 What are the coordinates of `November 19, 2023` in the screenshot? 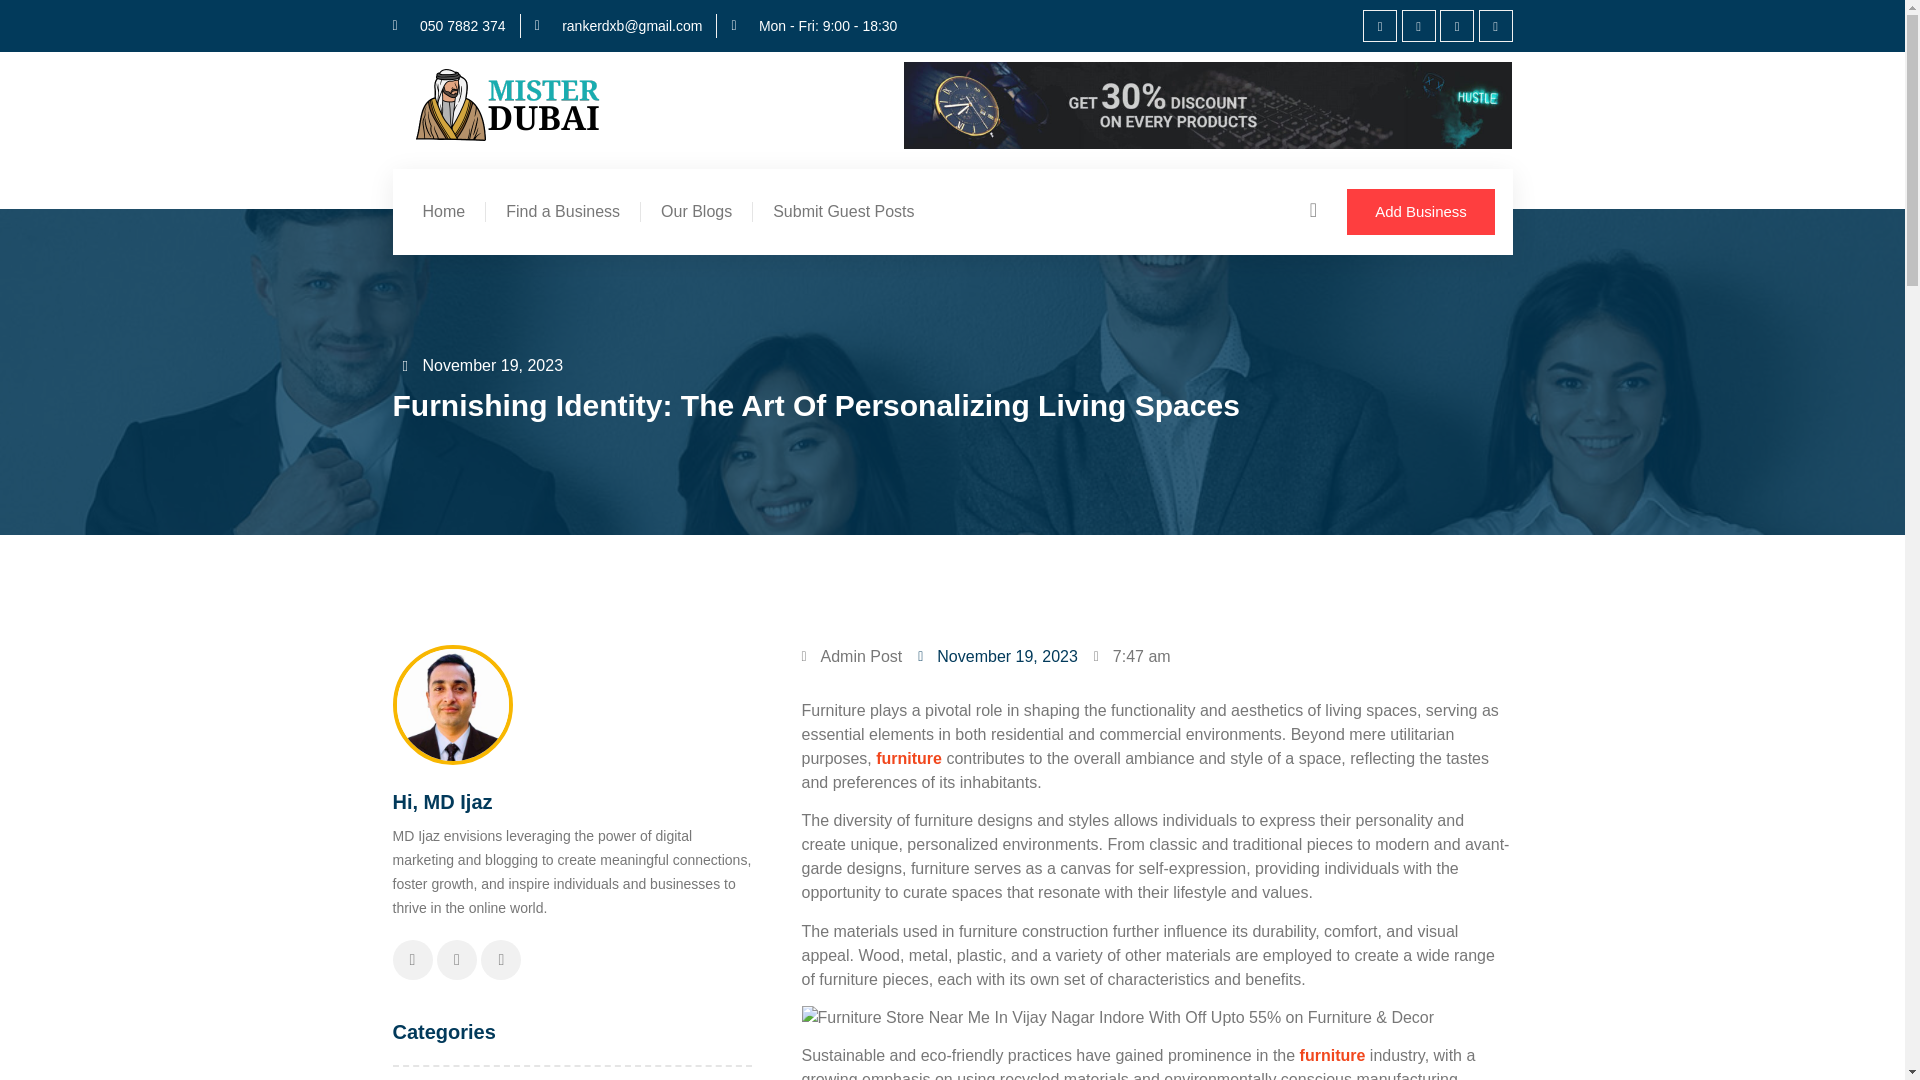 It's located at (482, 366).